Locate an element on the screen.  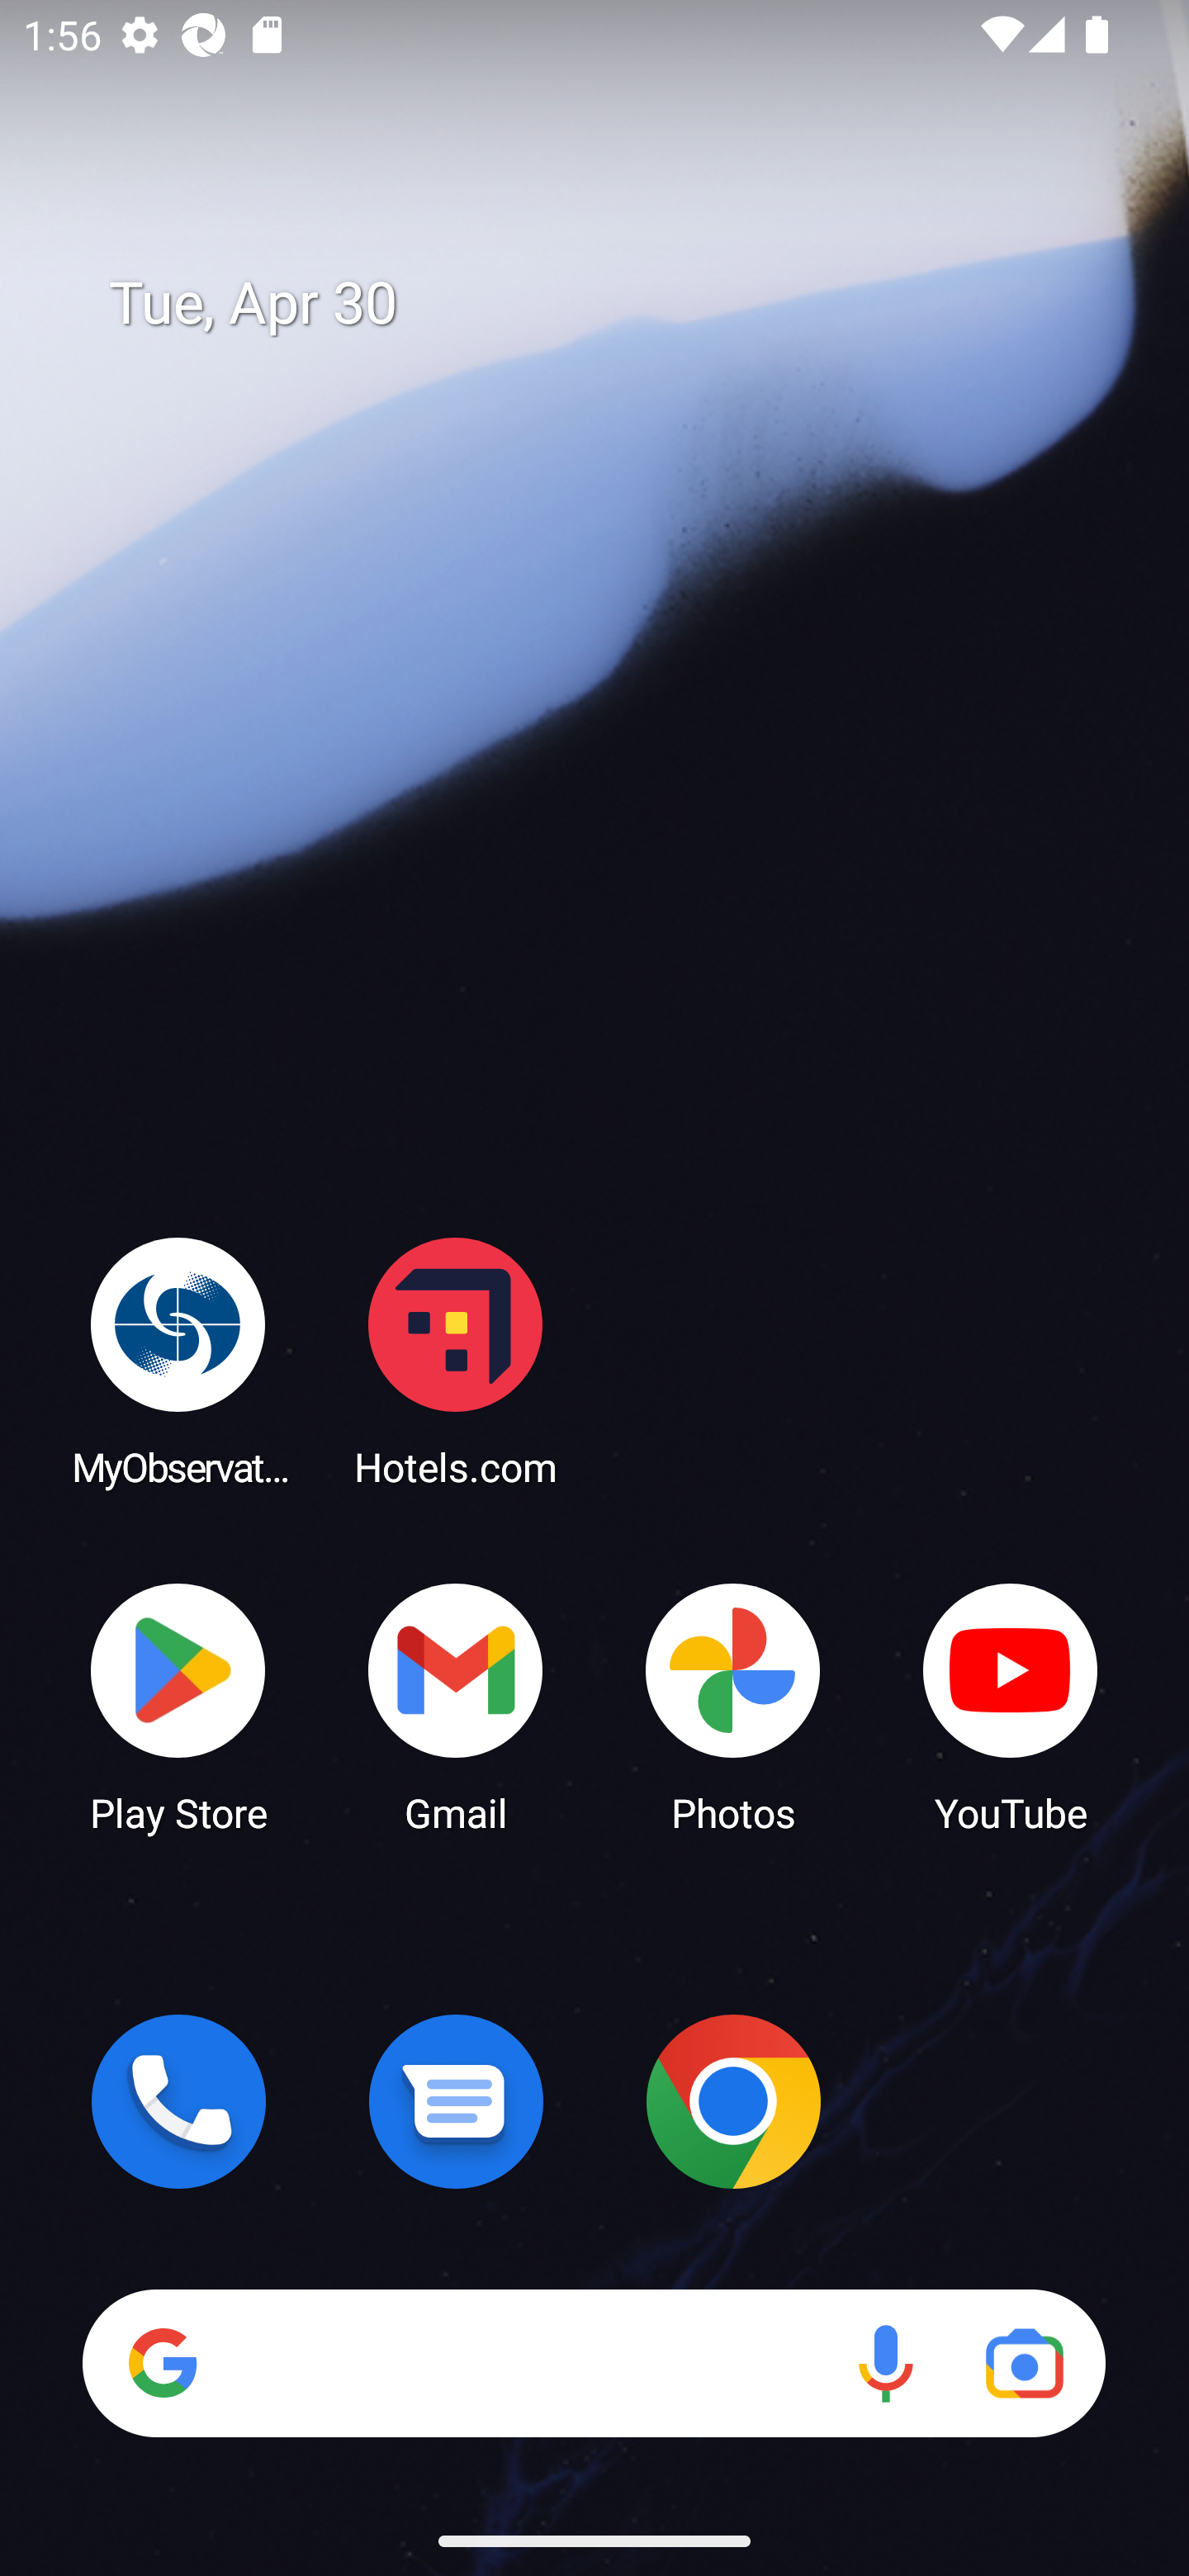
Photos is located at coordinates (733, 1706).